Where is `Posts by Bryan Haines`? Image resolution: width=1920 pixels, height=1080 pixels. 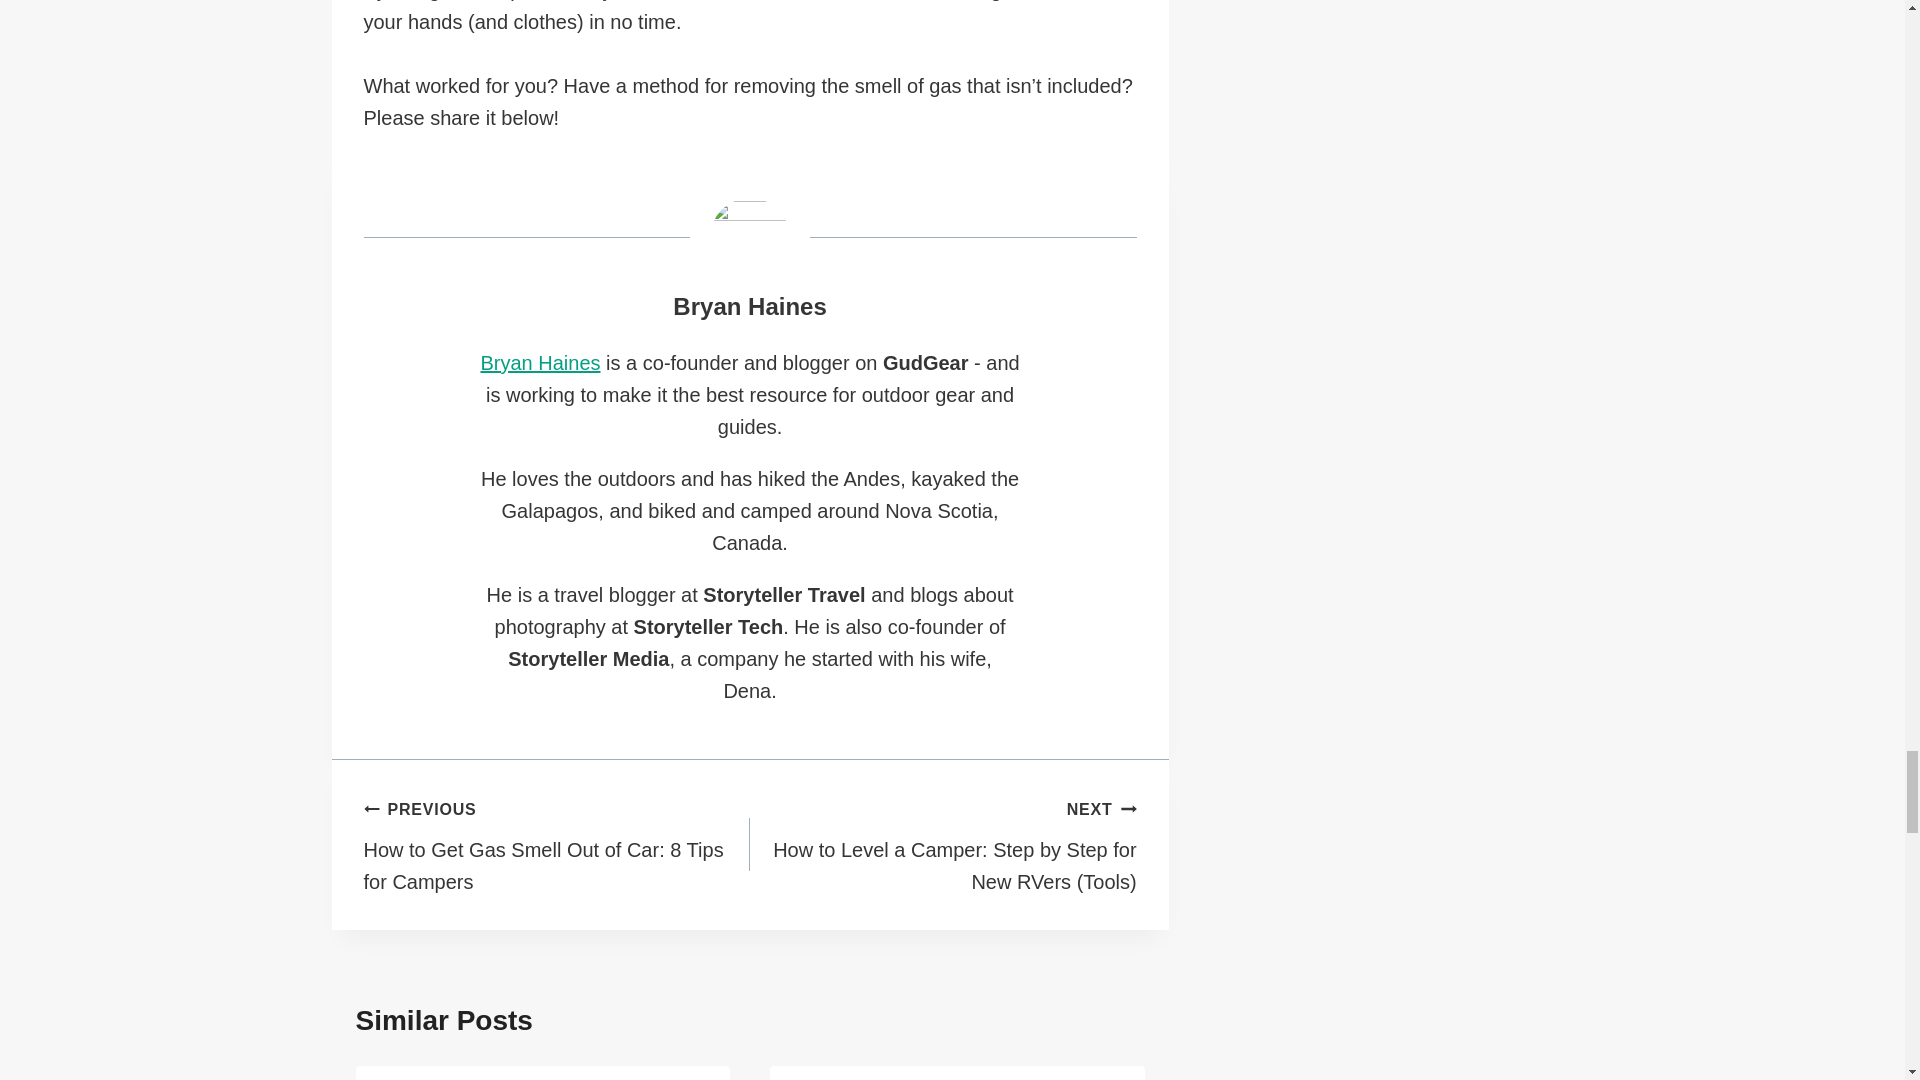
Posts by Bryan Haines is located at coordinates (749, 306).